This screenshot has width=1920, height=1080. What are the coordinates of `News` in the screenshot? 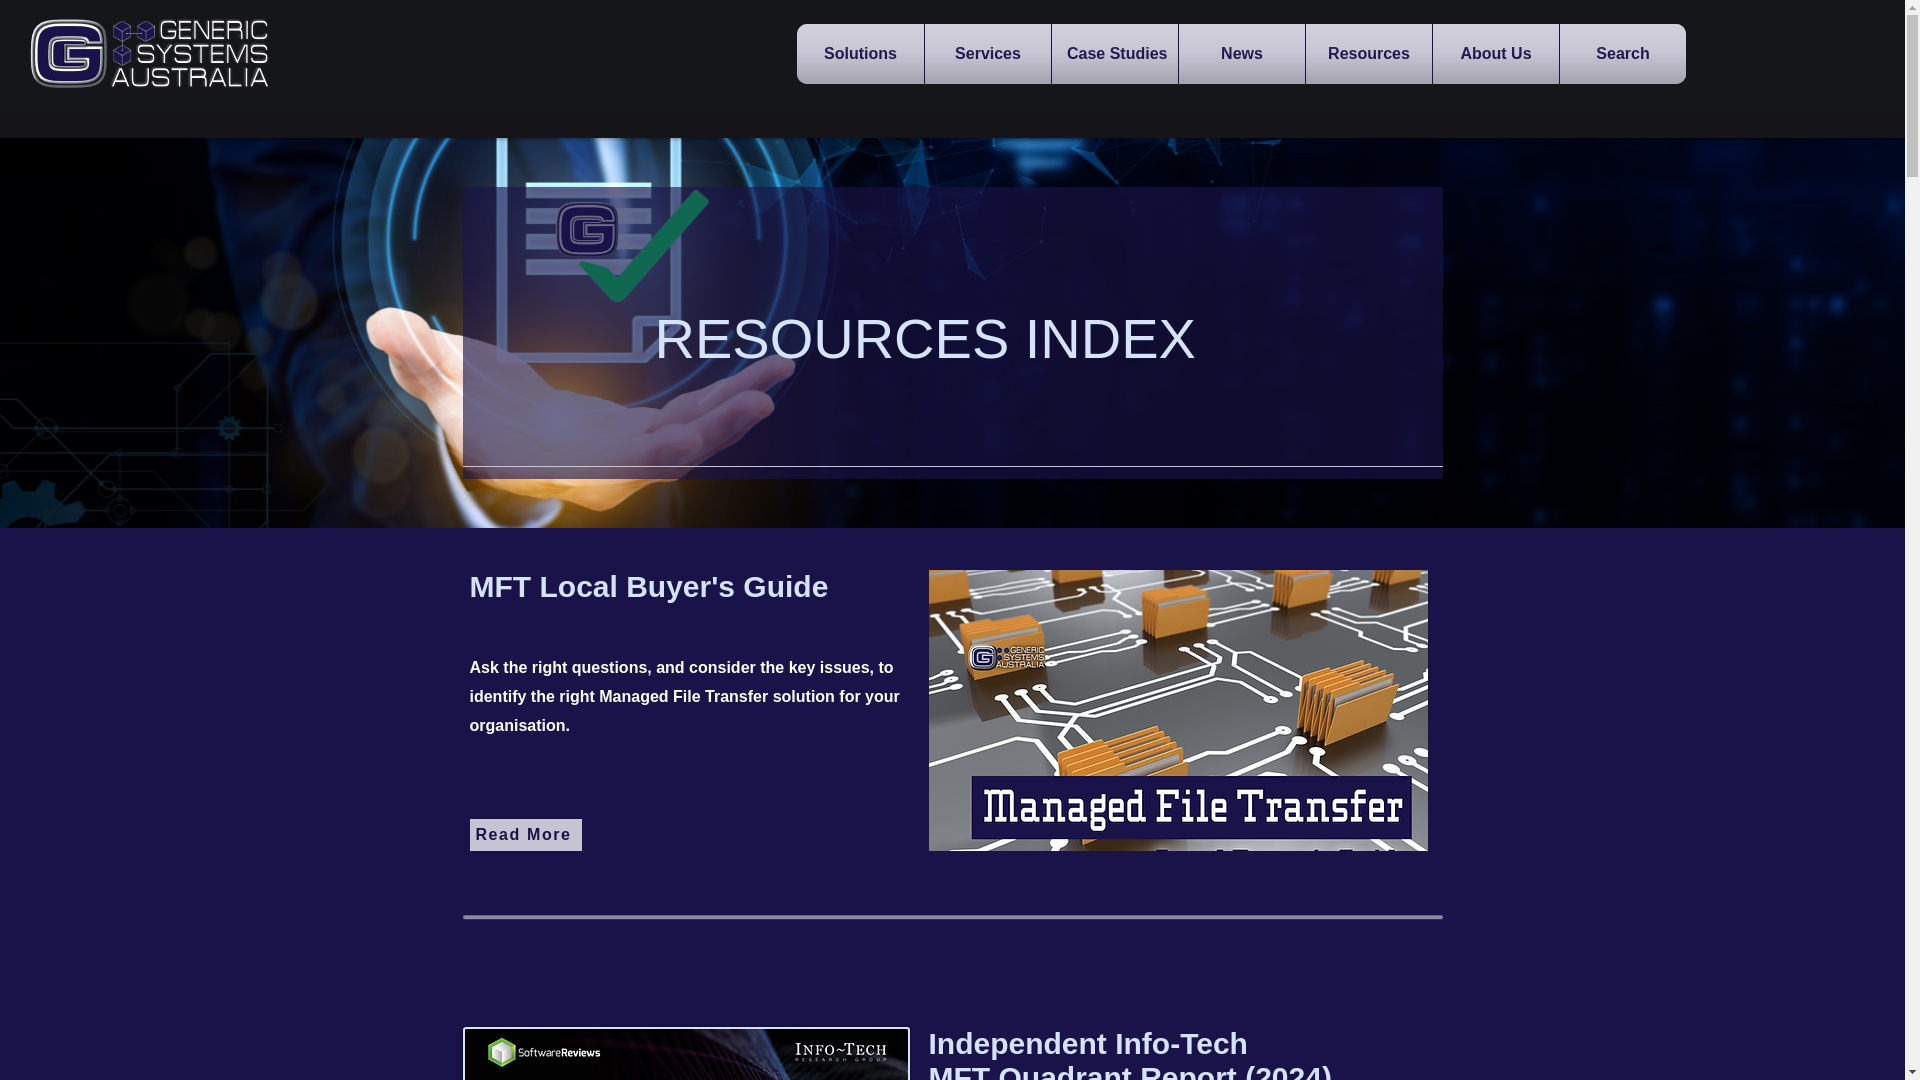 It's located at (1242, 54).